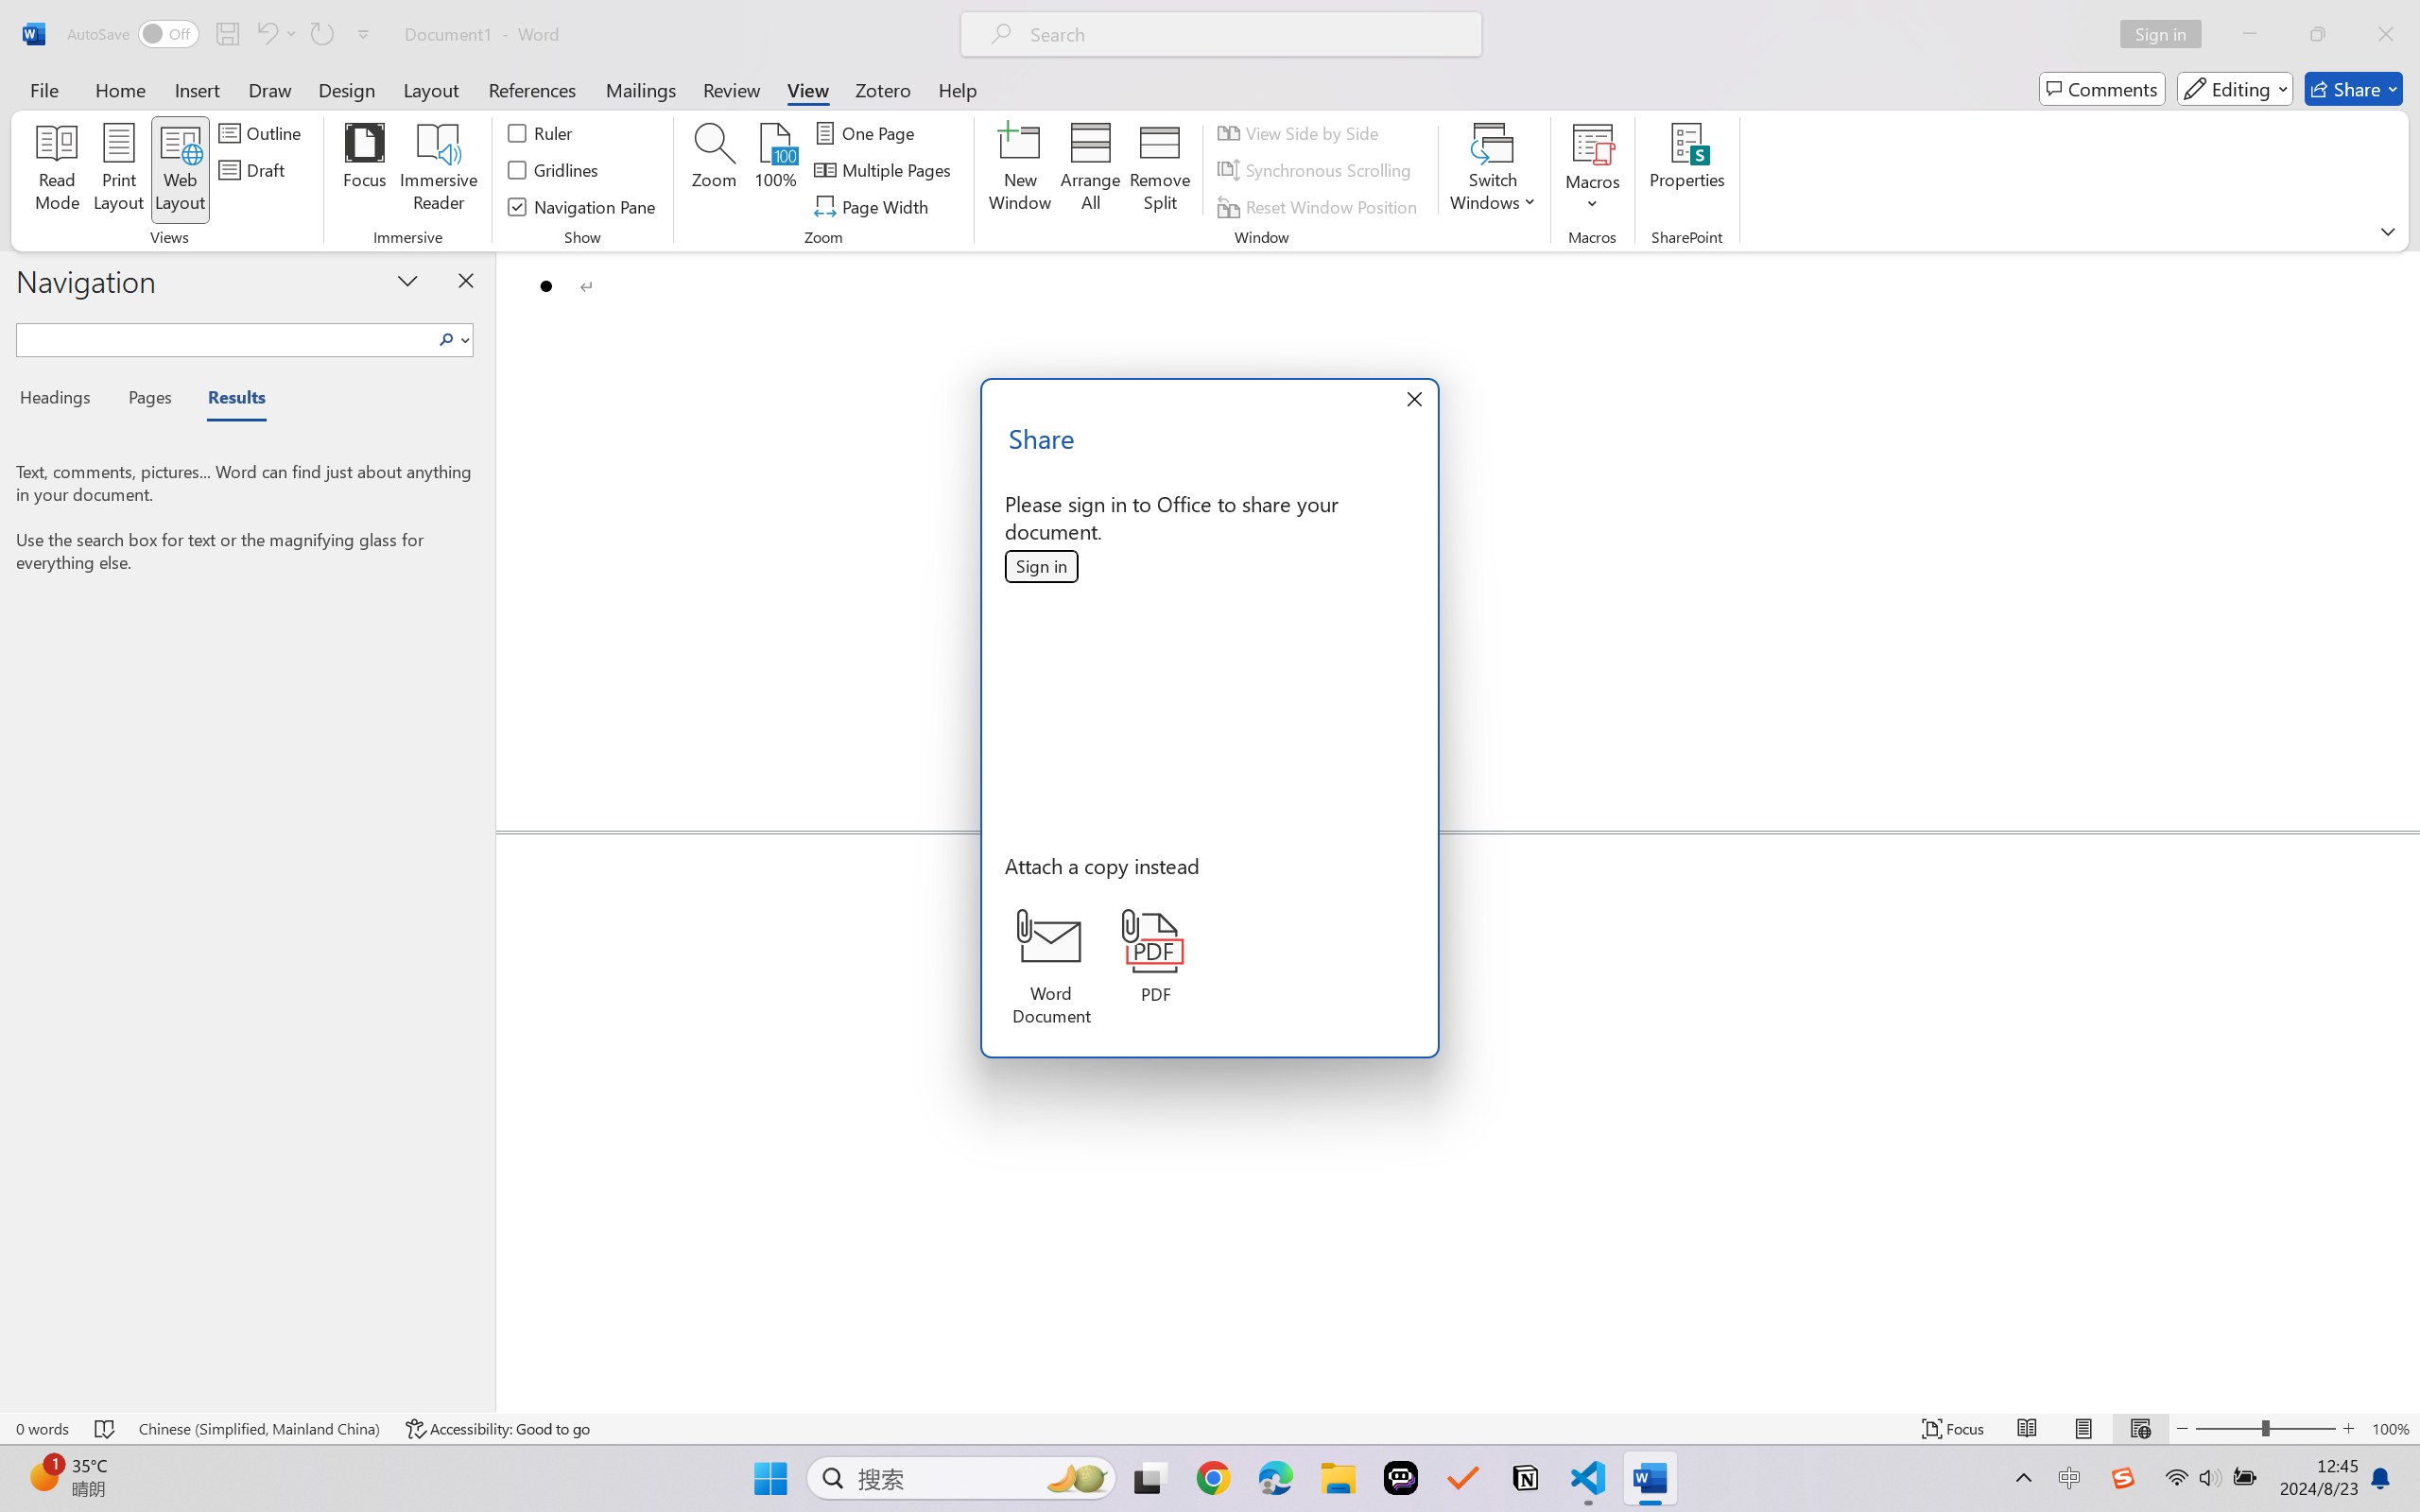 The image size is (2420, 1512). I want to click on Macros, so click(1593, 170).